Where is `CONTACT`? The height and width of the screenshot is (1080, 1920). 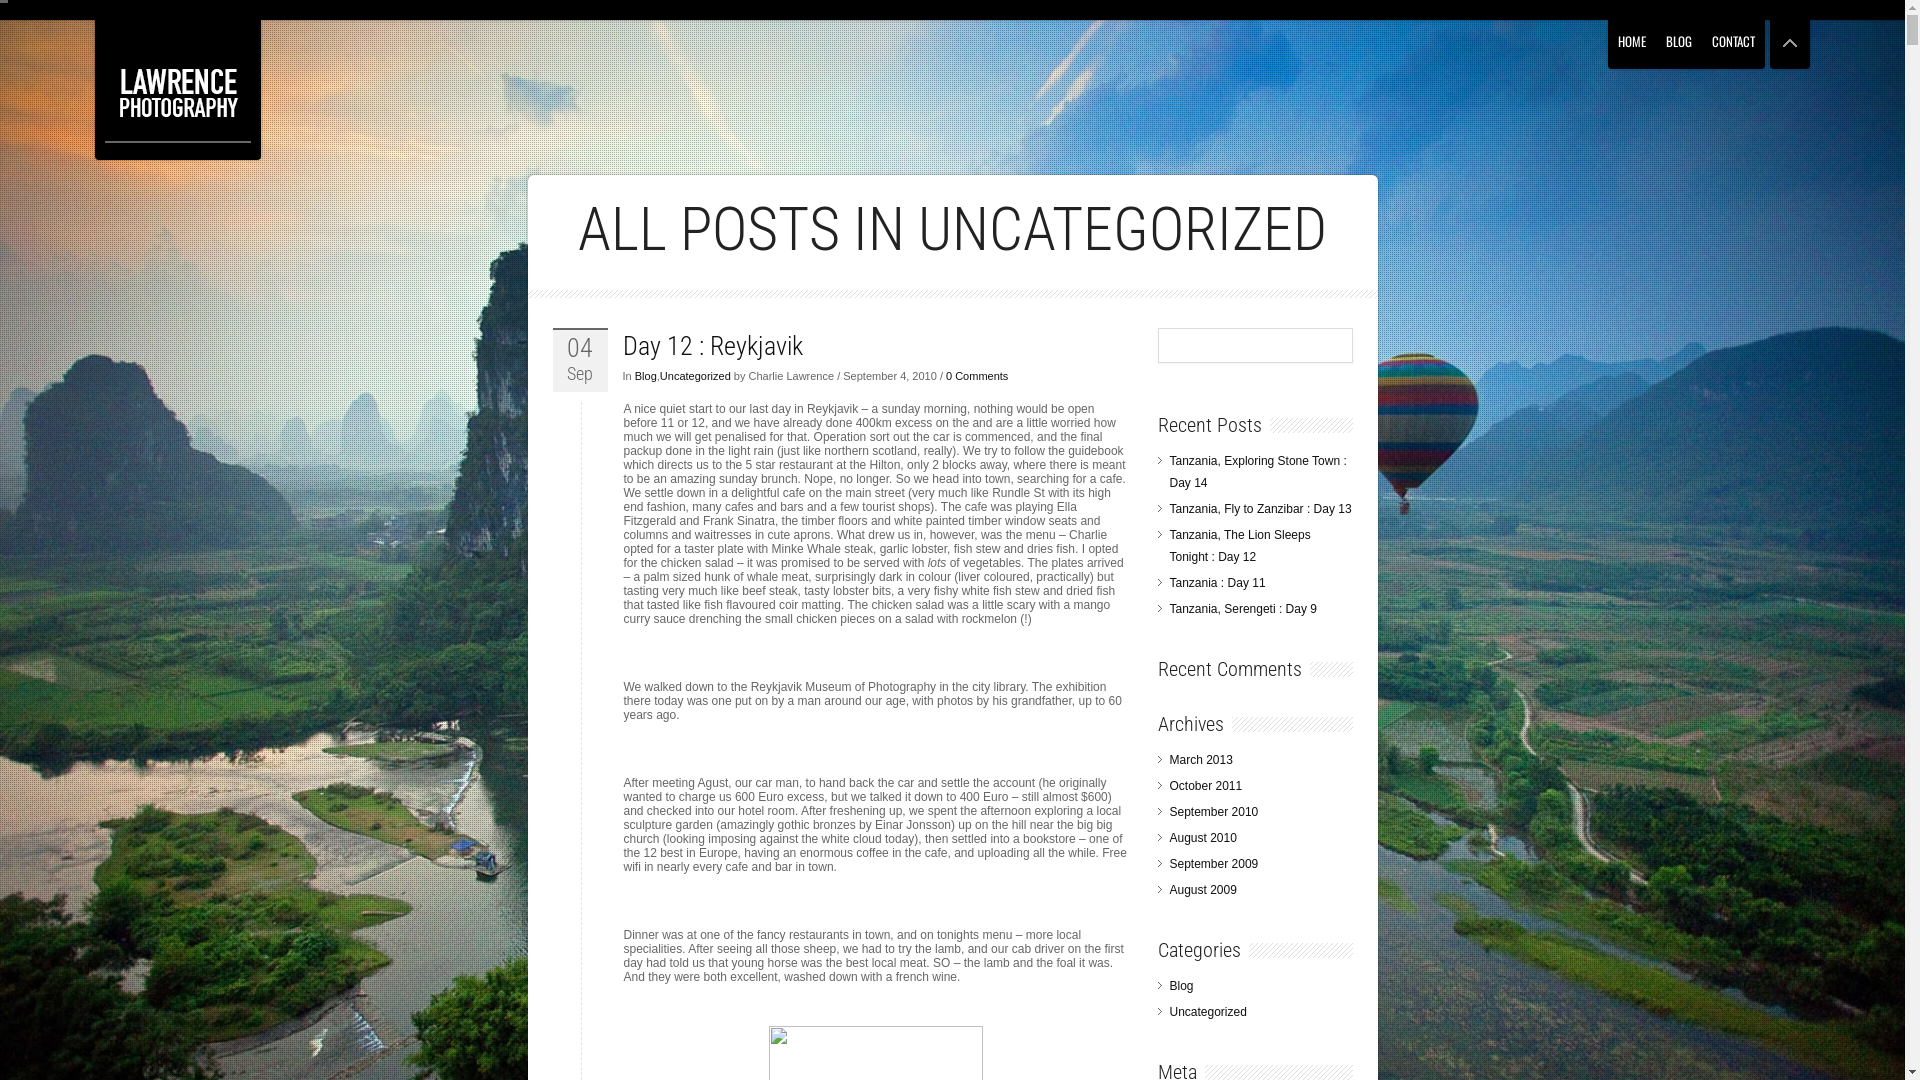
CONTACT is located at coordinates (1734, 34).